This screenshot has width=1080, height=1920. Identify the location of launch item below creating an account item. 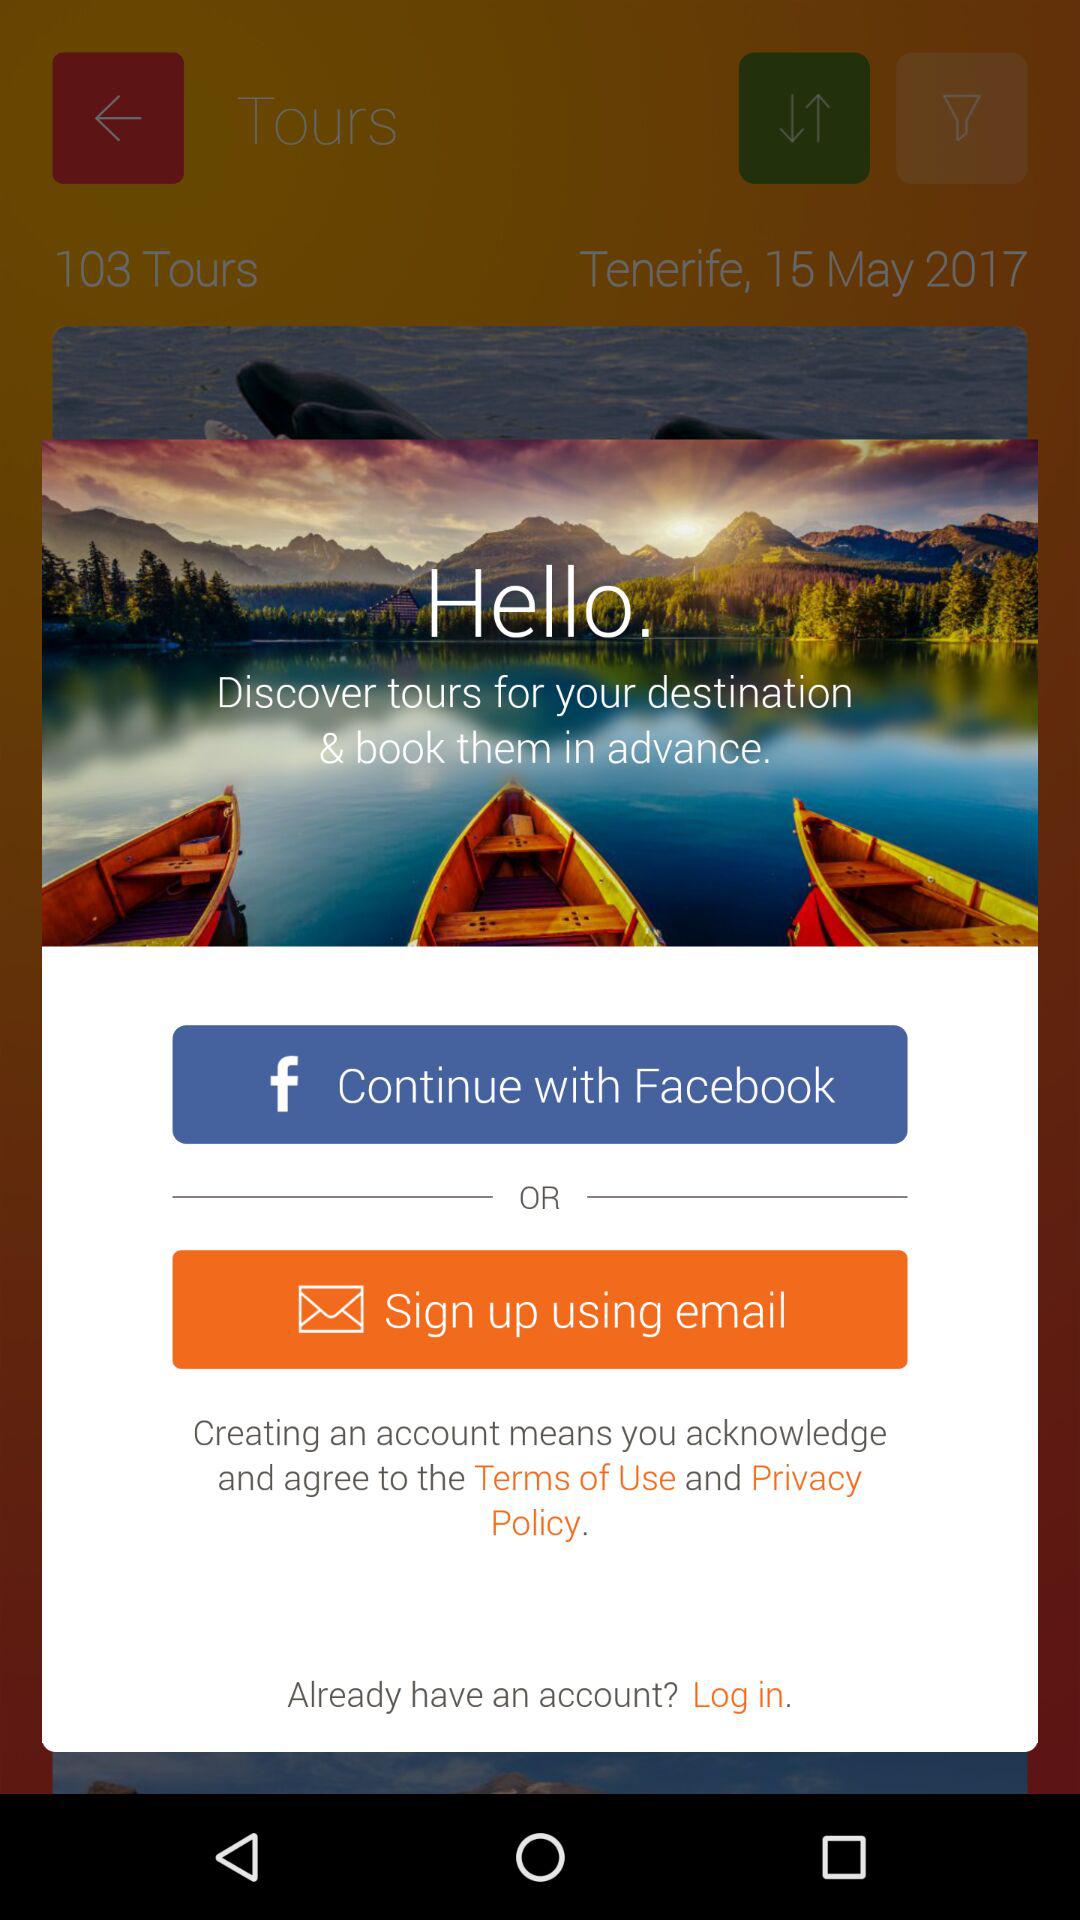
(738, 1693).